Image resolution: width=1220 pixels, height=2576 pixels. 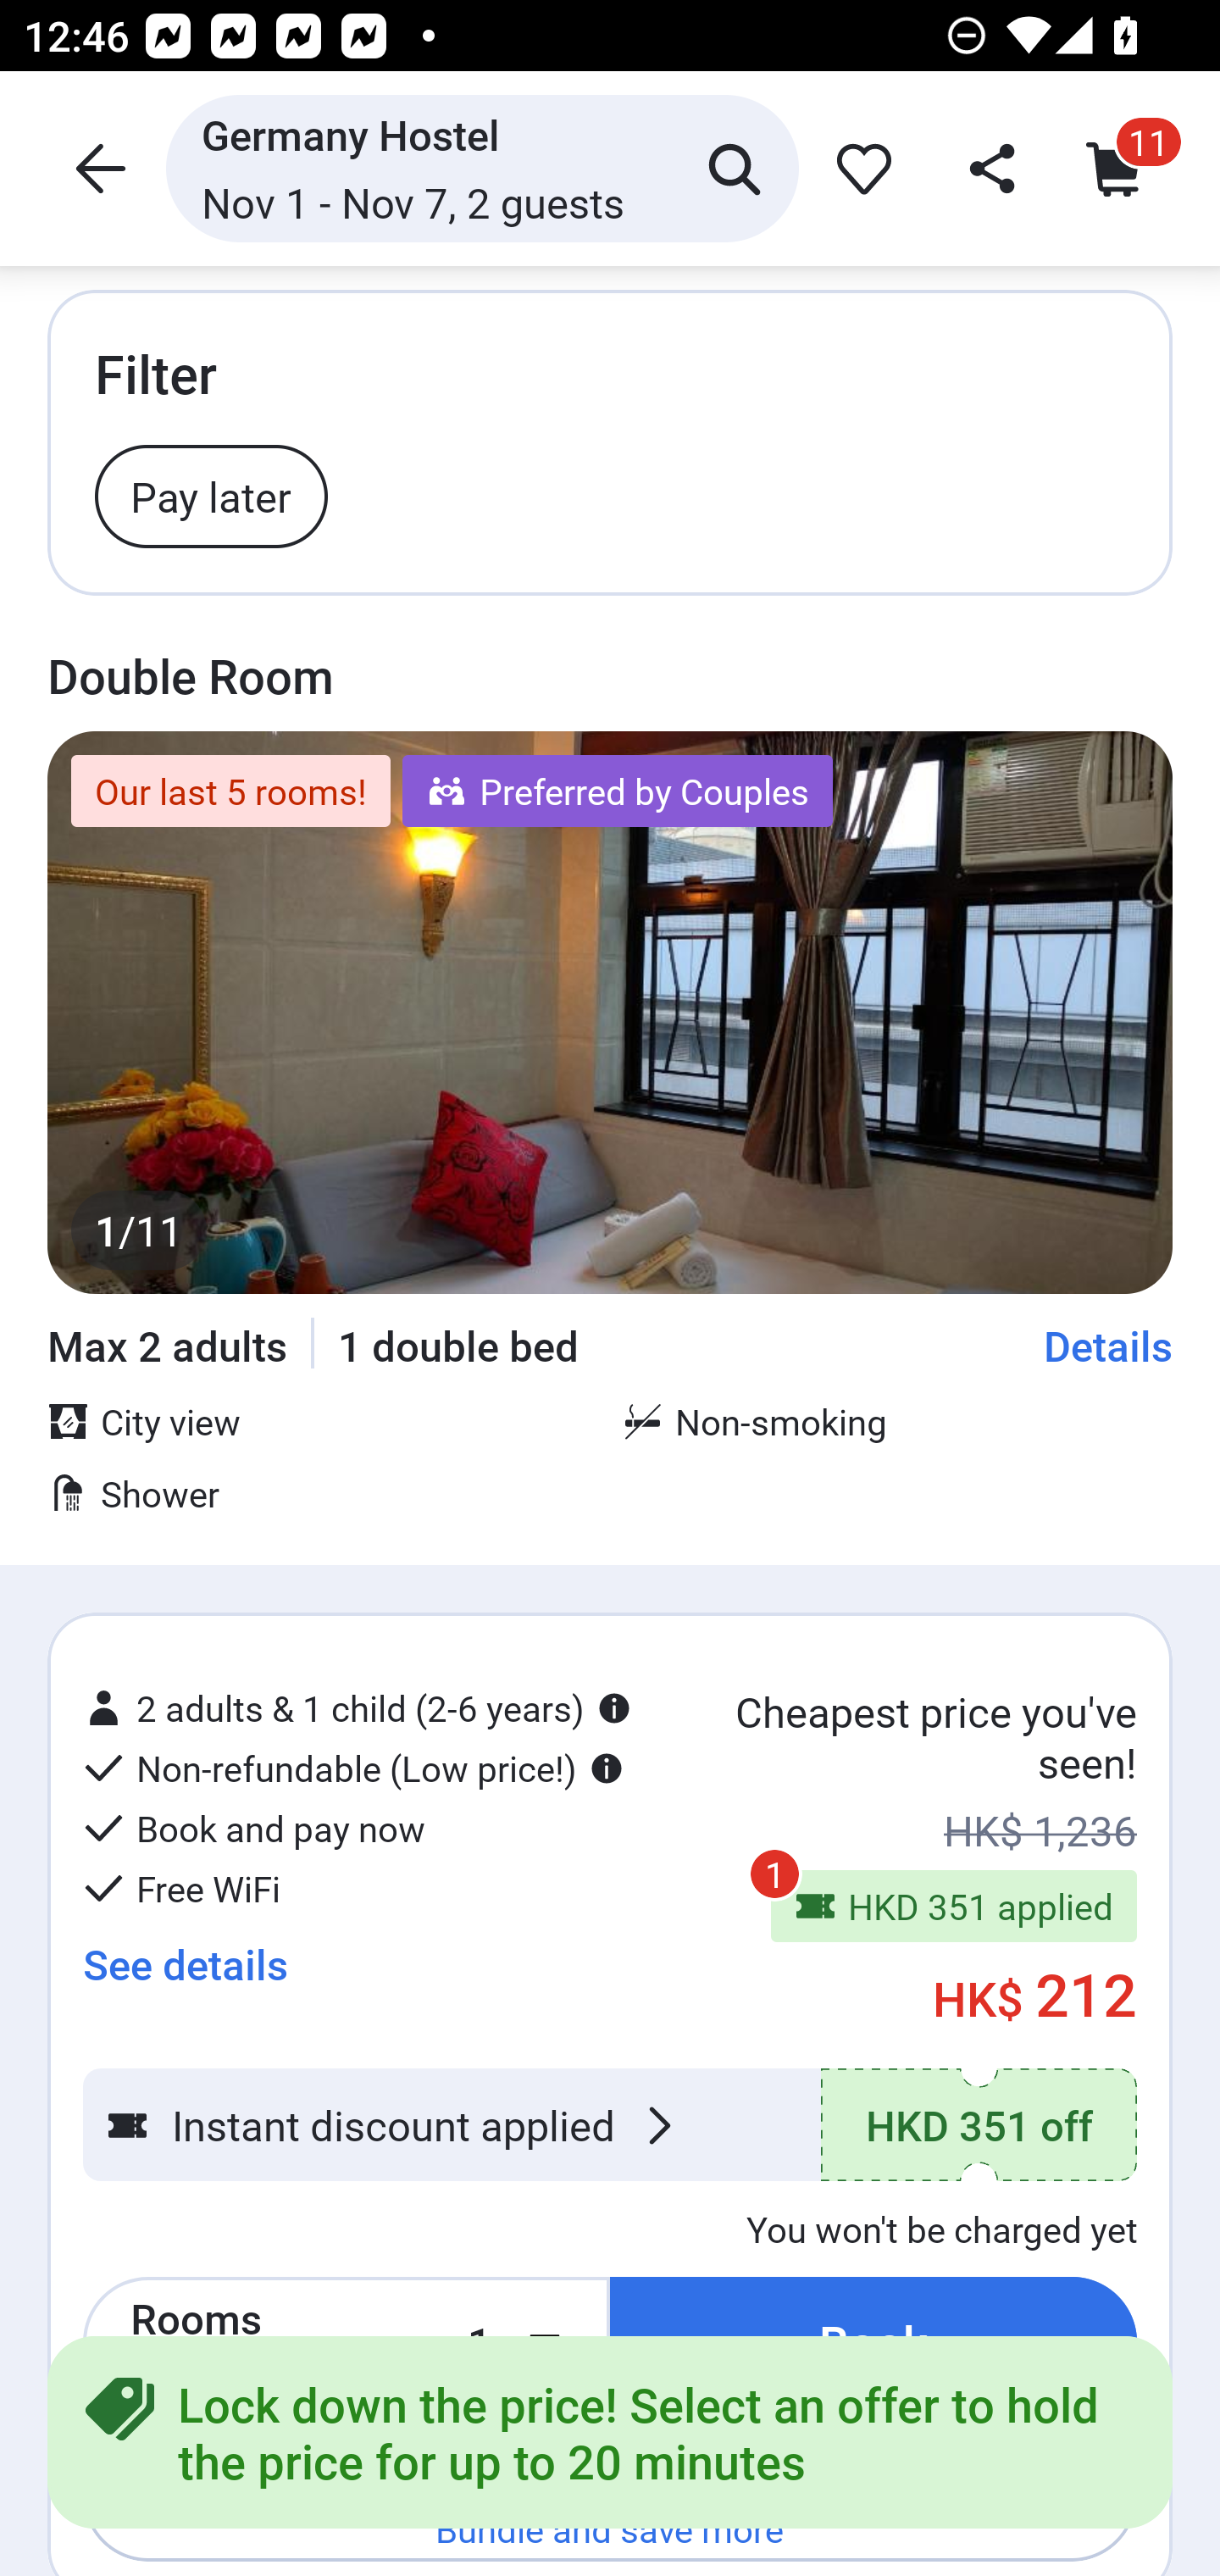 I want to click on Pay later, so click(x=212, y=495).